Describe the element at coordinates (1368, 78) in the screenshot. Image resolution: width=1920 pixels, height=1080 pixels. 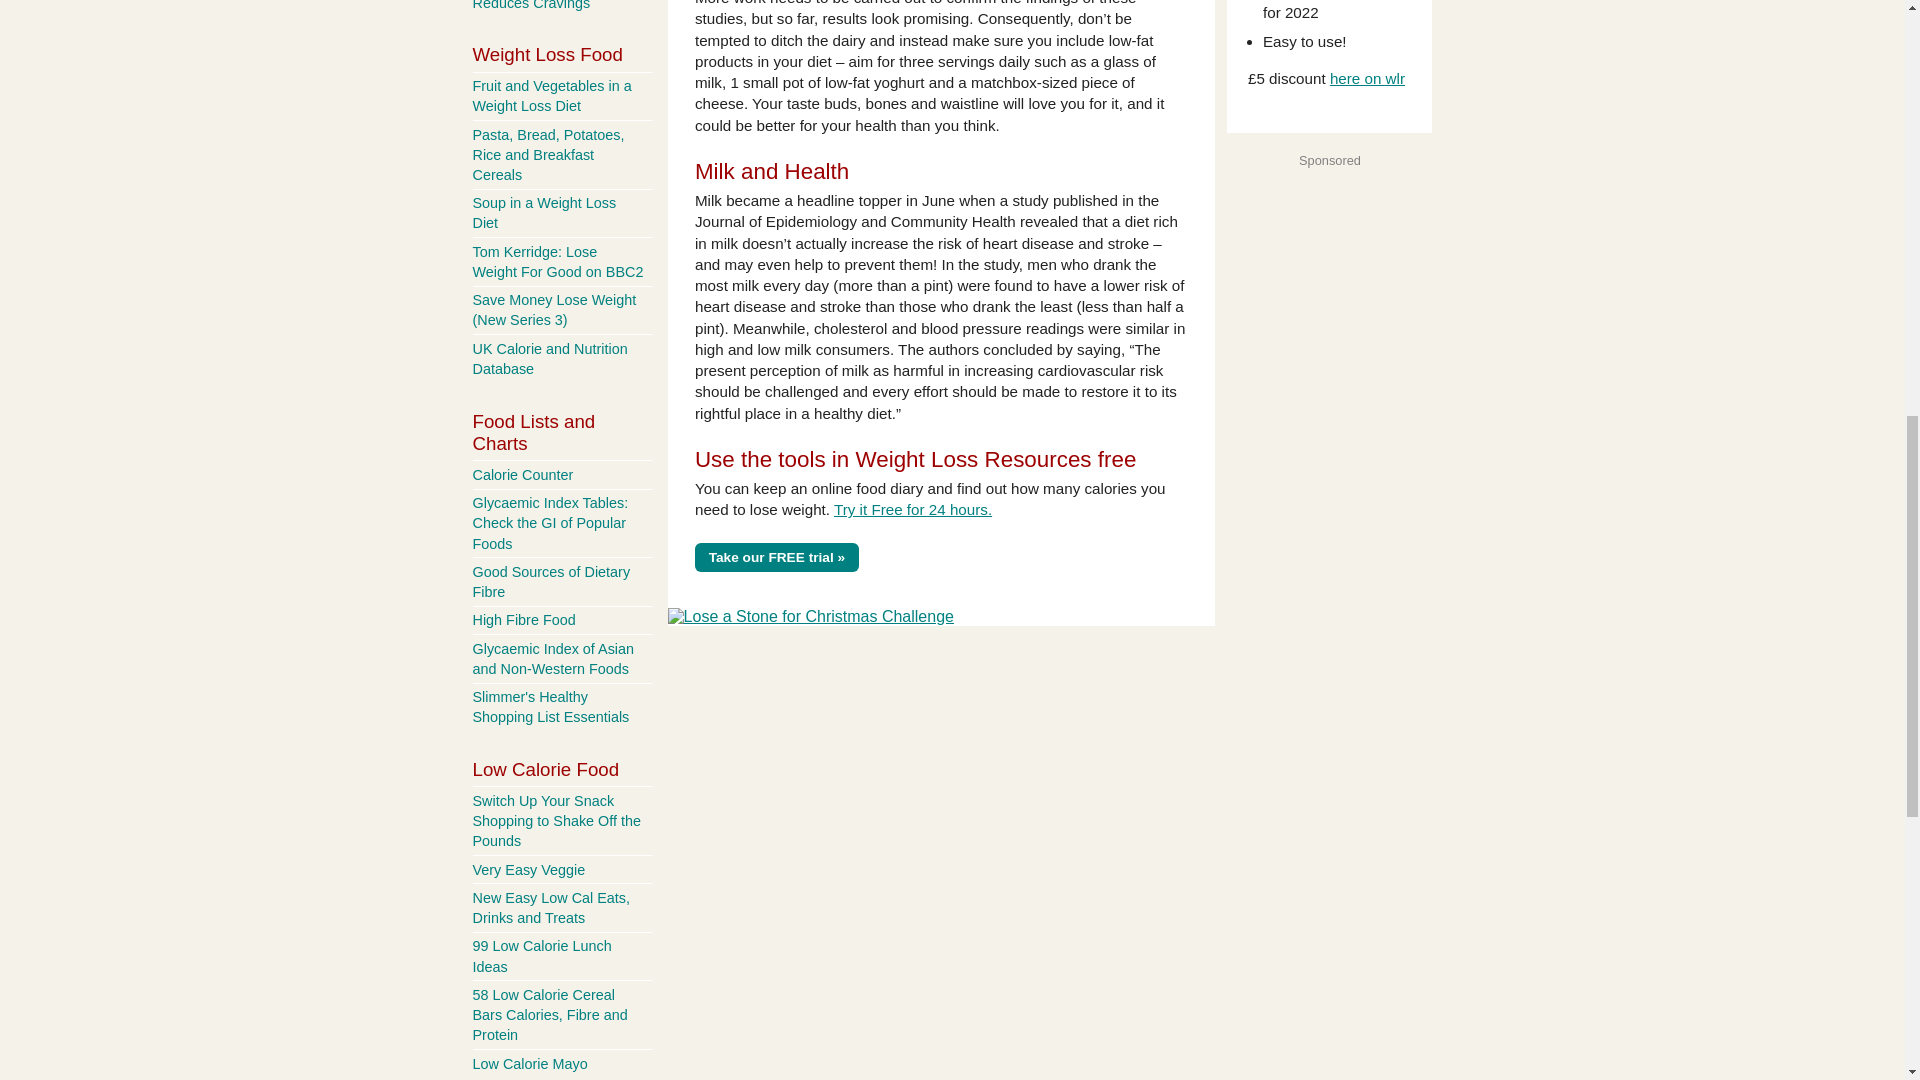
I see `here on wlr` at that location.